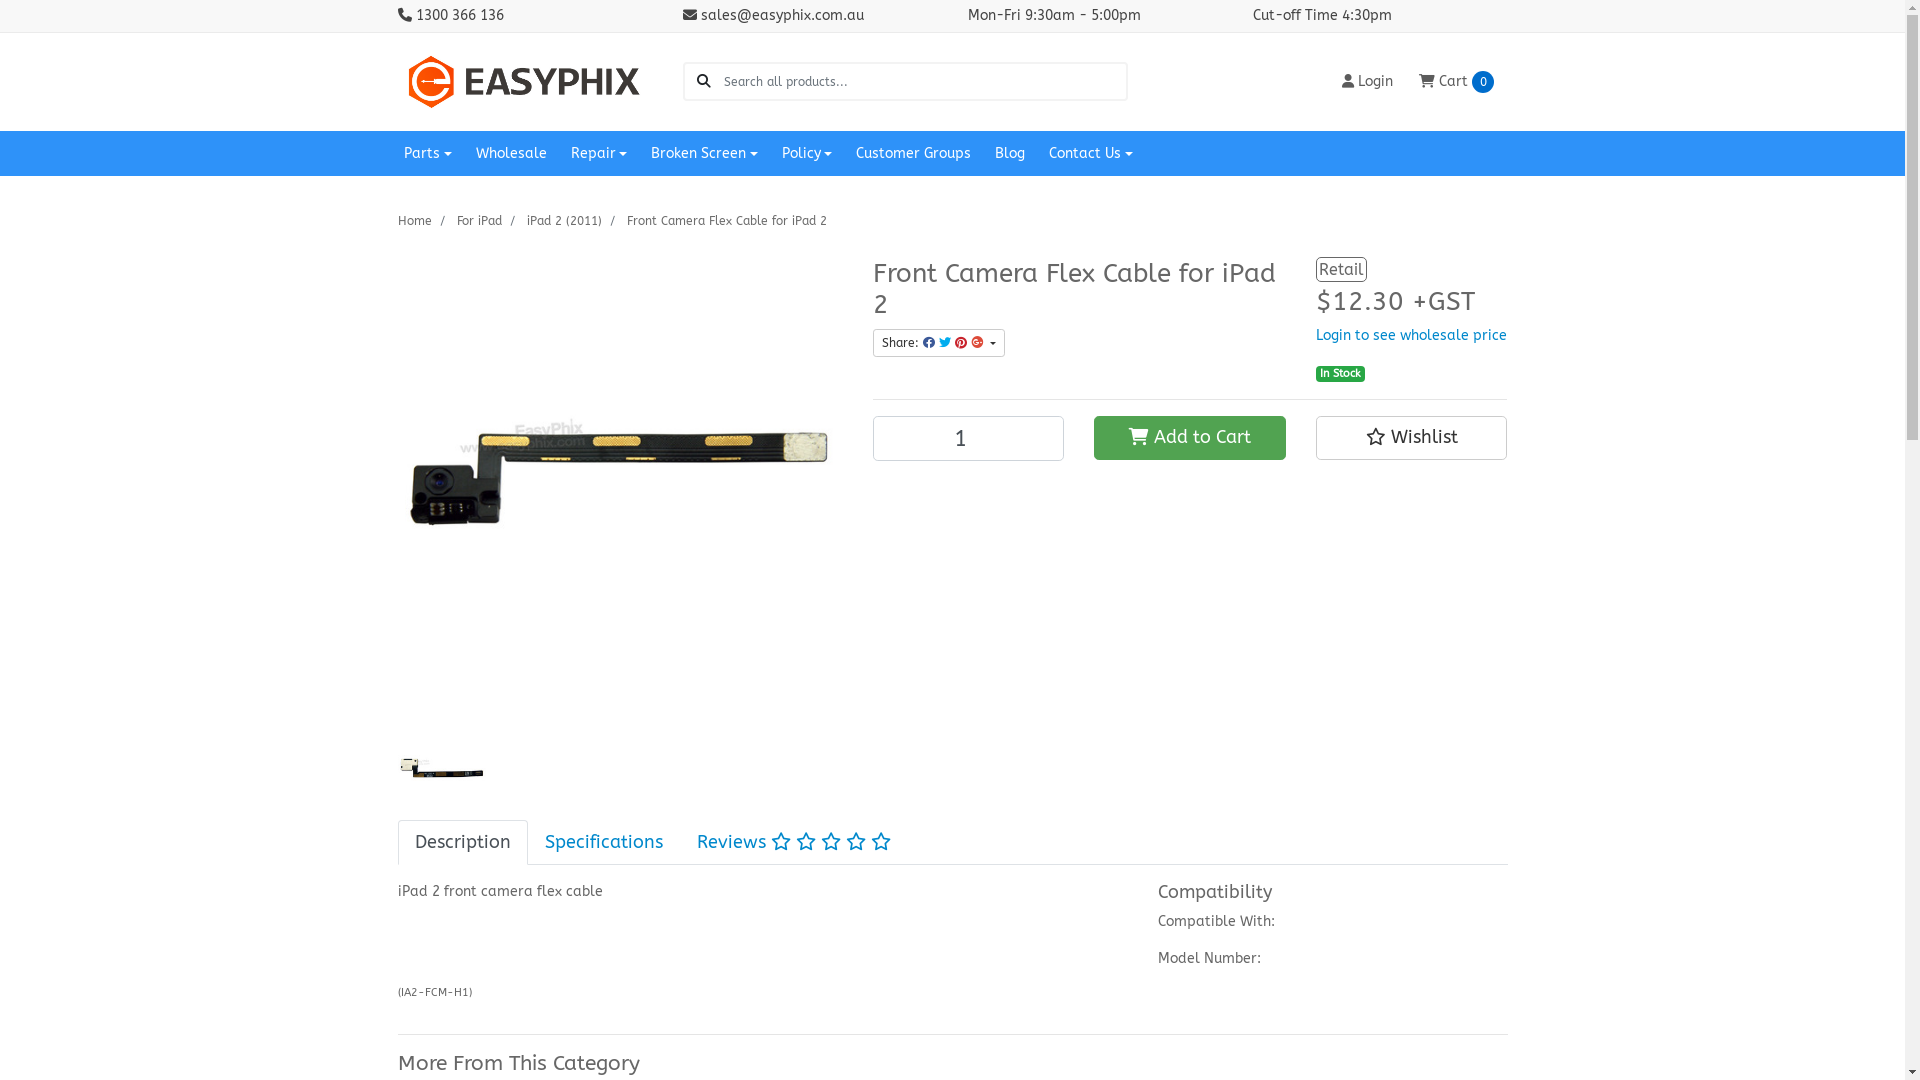 Image resolution: width=1920 pixels, height=1080 pixels. Describe the element at coordinates (794, 842) in the screenshot. I see `Reviews` at that location.